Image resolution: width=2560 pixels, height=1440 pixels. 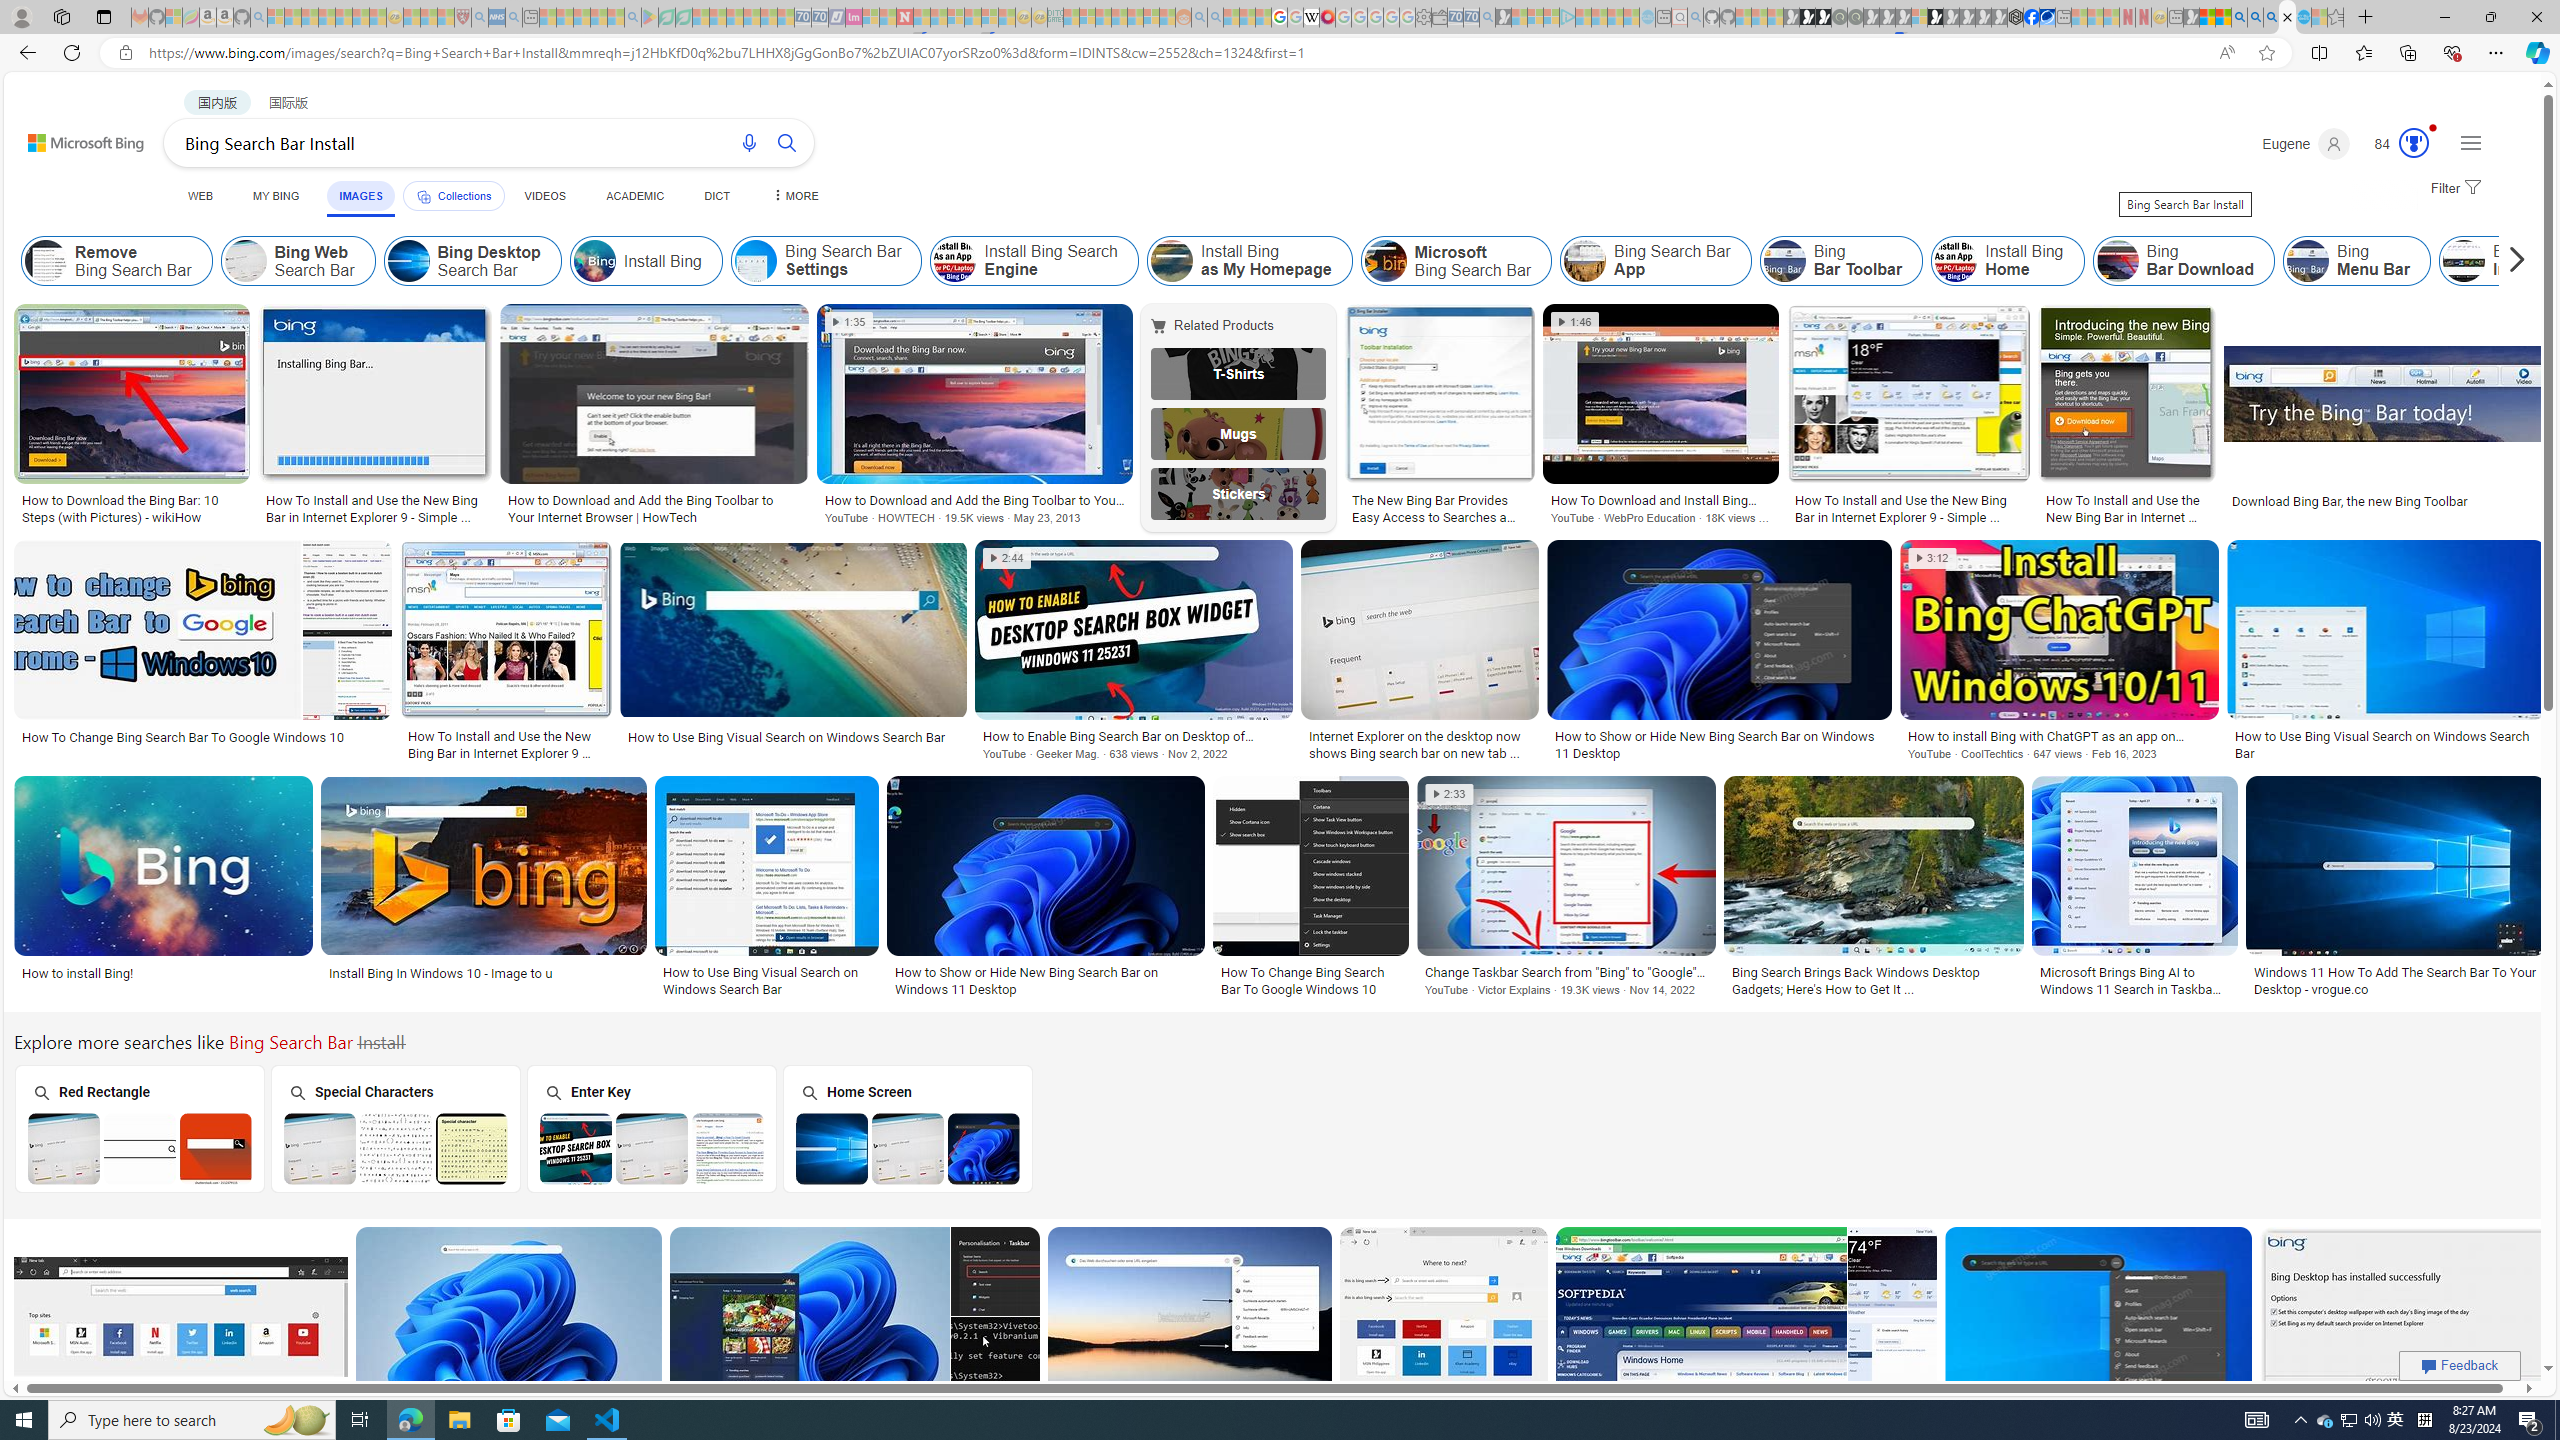 I want to click on Bing Bar Toolbar, so click(x=1784, y=261).